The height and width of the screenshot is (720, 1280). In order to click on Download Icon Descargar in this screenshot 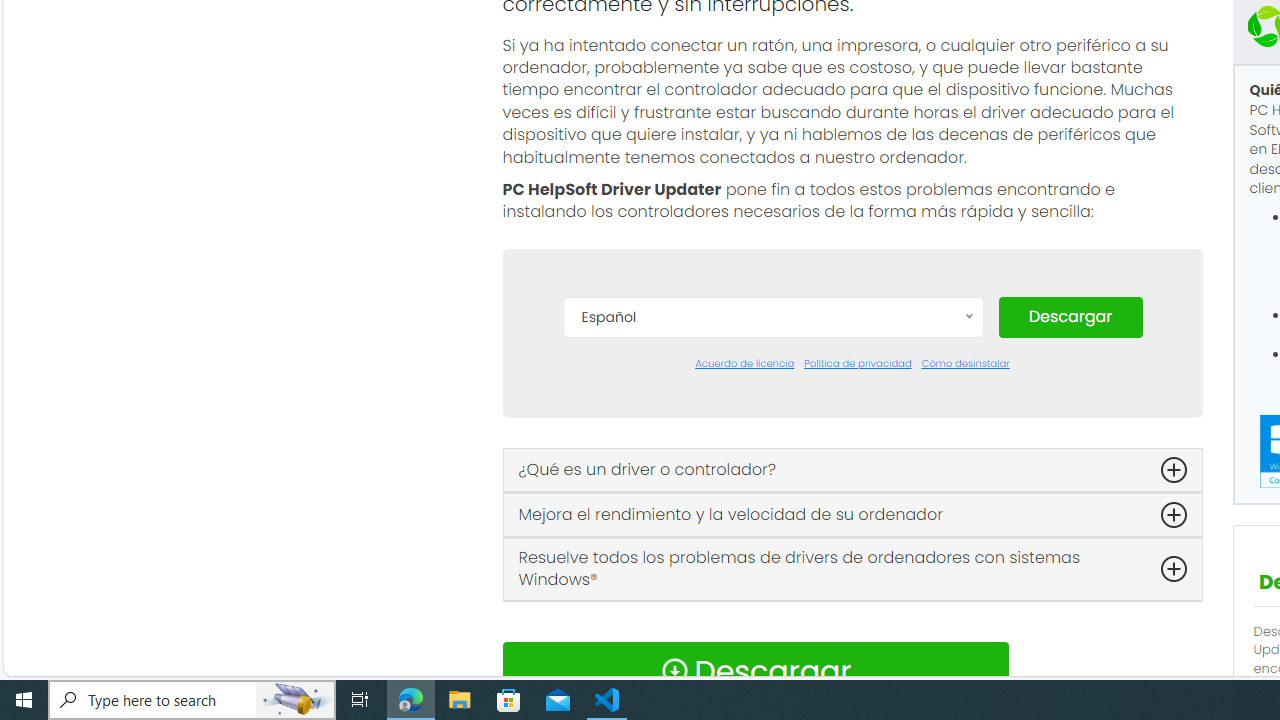, I will do `click(754, 670)`.